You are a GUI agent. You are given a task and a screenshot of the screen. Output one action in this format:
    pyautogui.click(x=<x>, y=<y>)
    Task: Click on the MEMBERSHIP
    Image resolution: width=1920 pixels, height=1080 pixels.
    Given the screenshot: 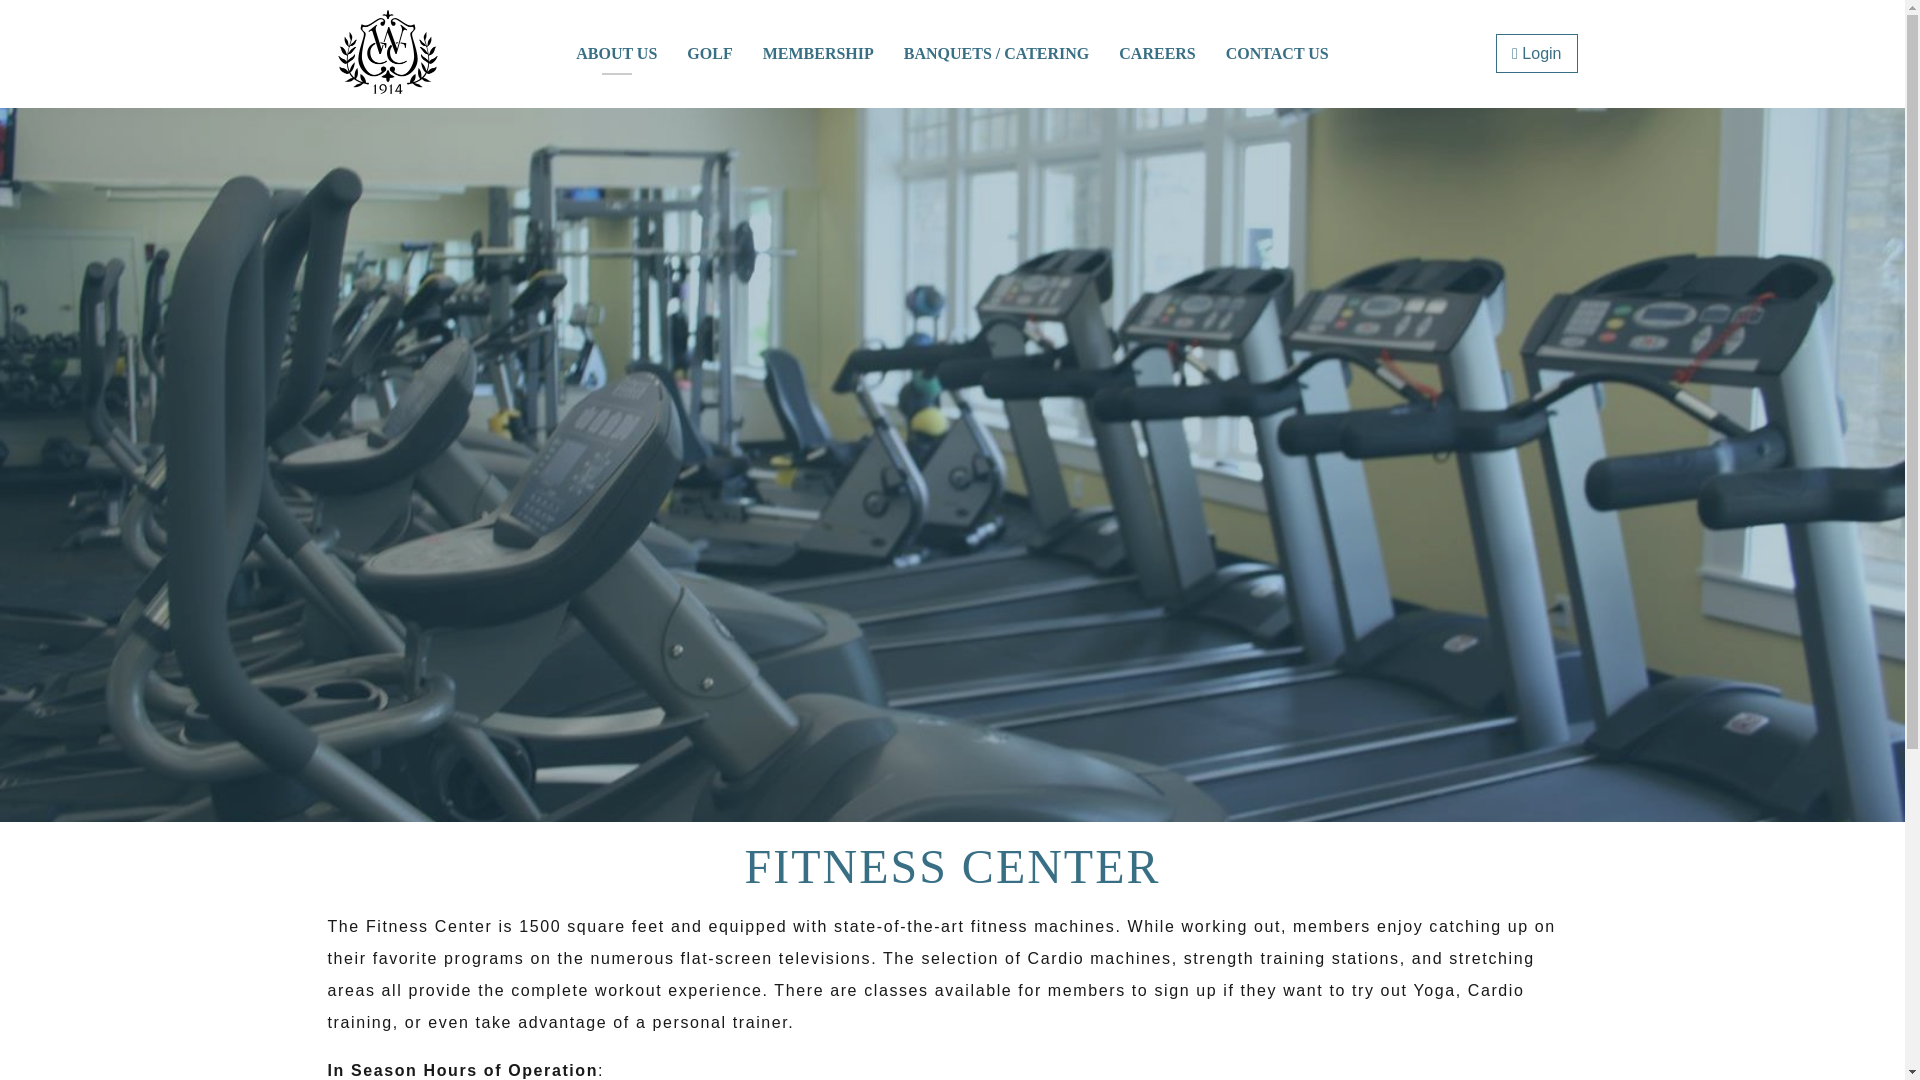 What is the action you would take?
    pyautogui.click(x=818, y=54)
    